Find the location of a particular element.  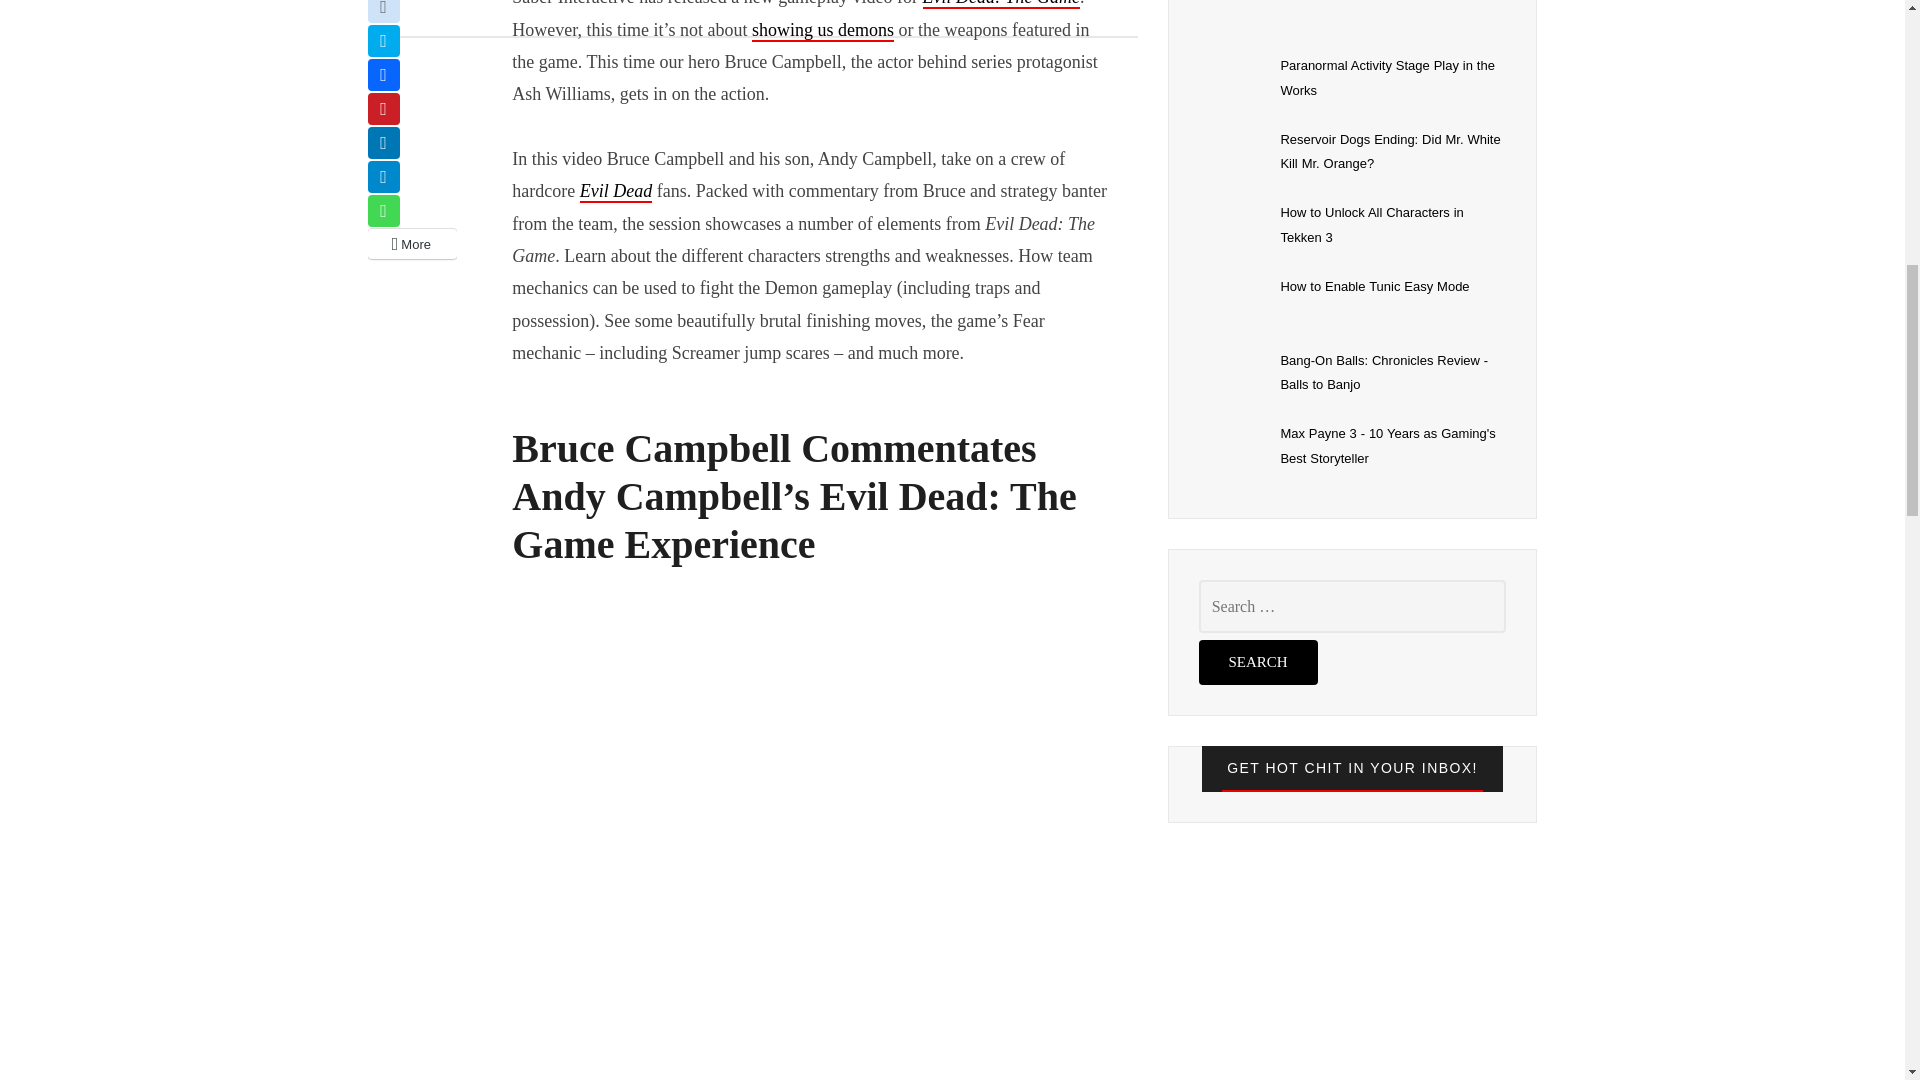

showing us demons is located at coordinates (823, 31).